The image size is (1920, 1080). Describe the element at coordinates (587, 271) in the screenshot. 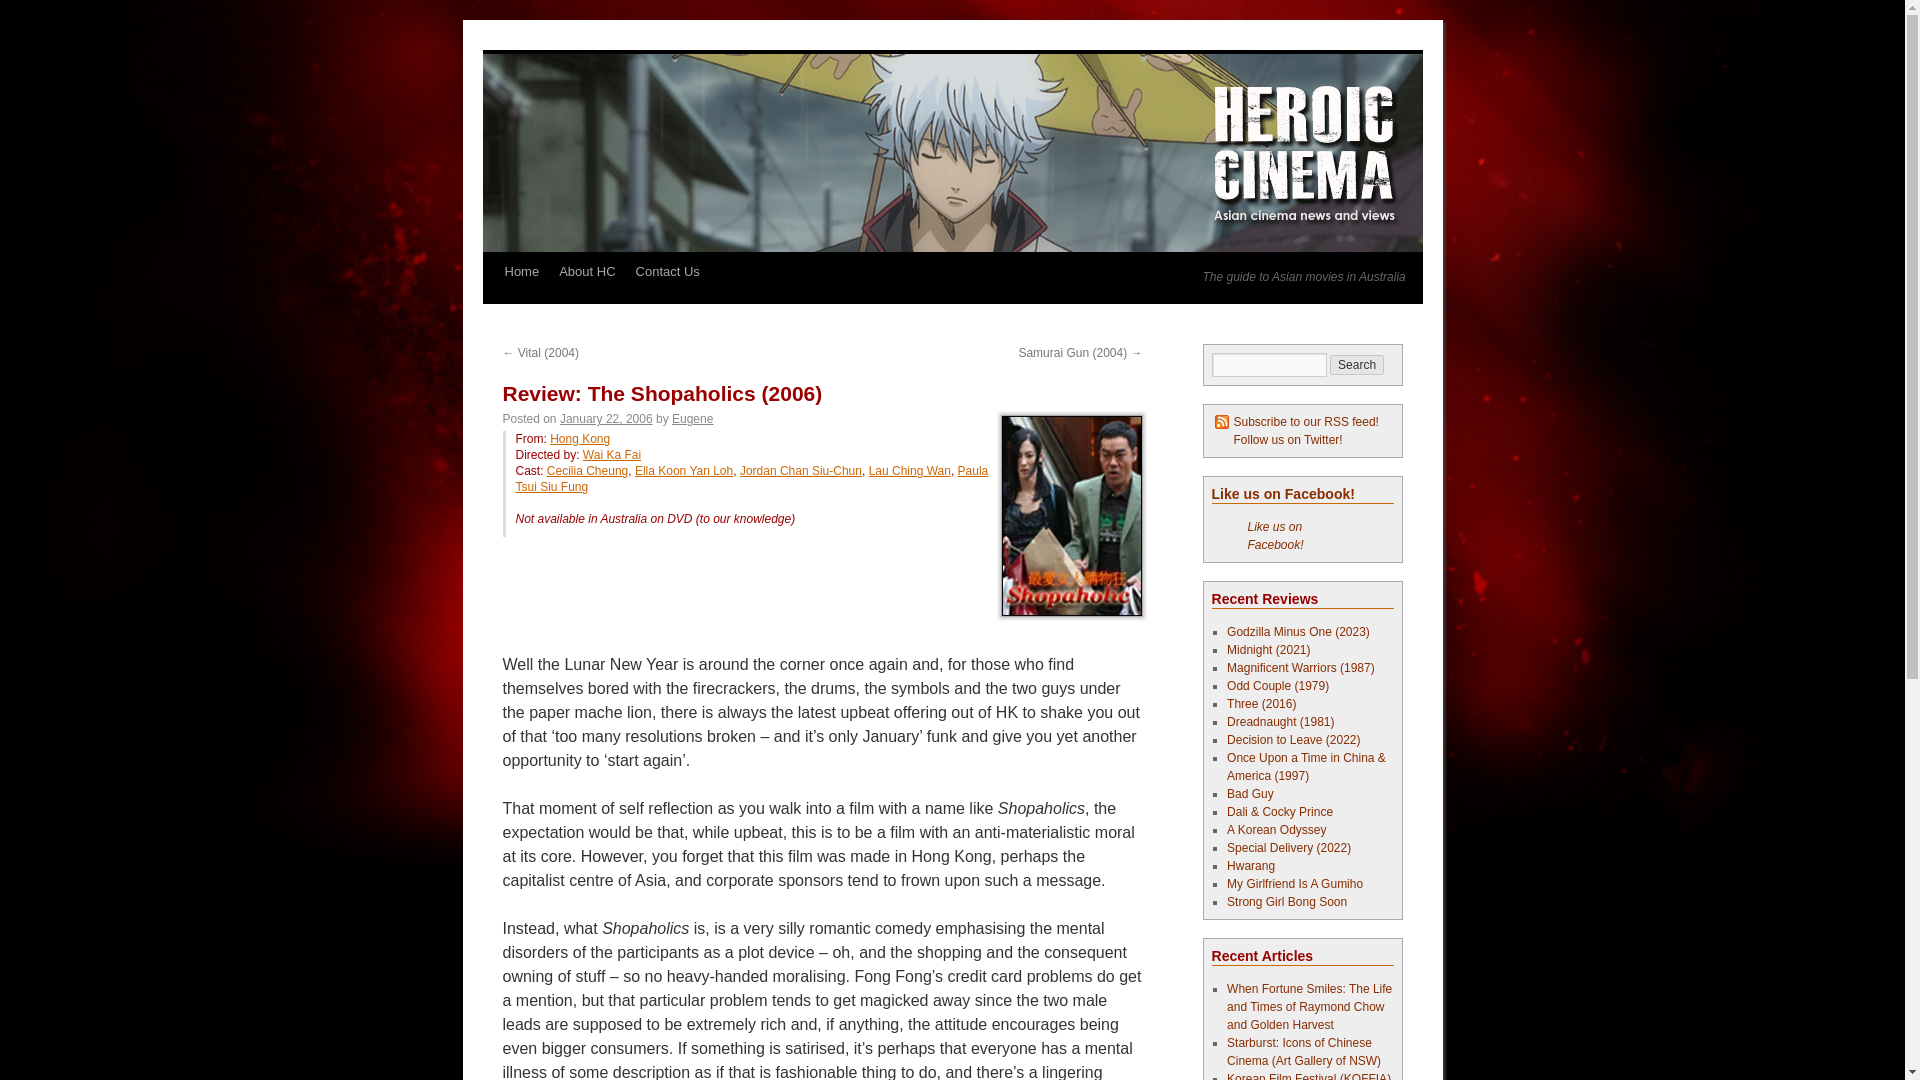

I see `About HC` at that location.